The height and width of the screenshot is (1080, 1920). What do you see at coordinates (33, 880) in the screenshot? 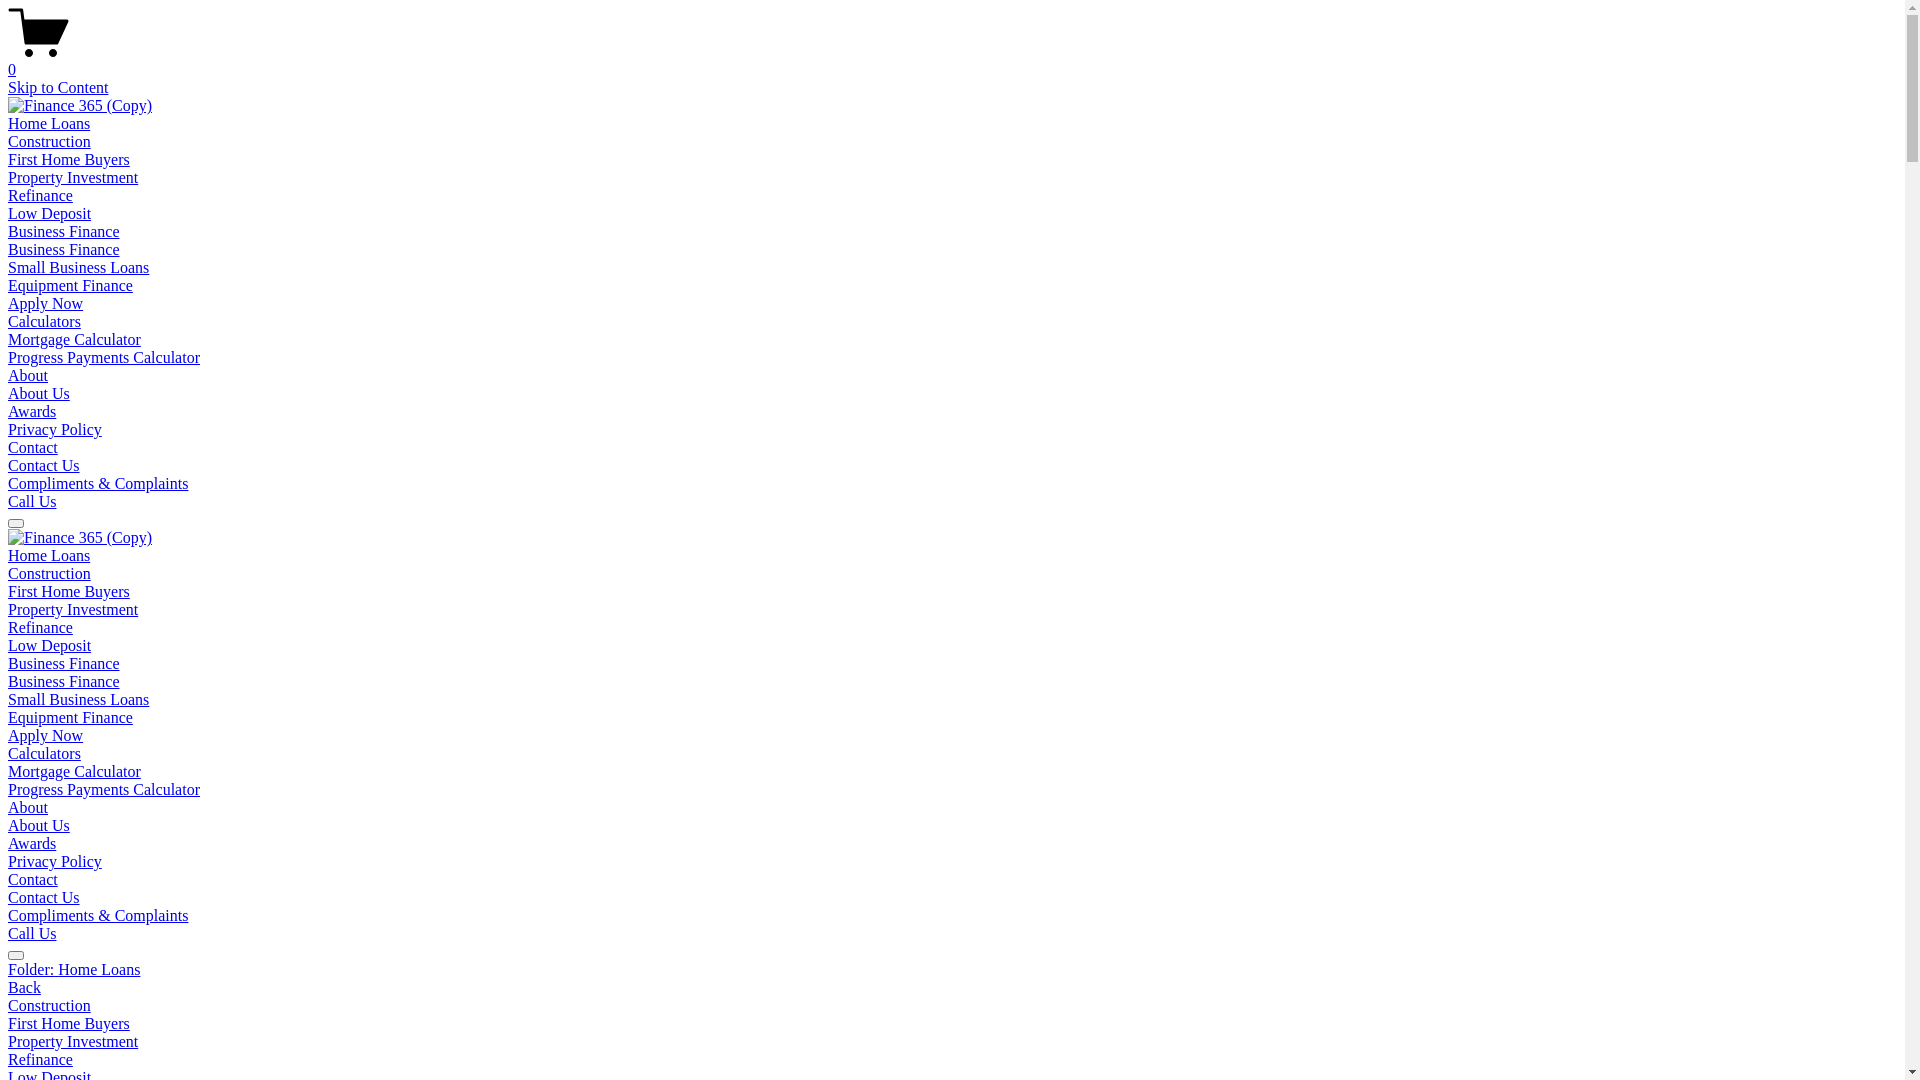
I see `Contact` at bounding box center [33, 880].